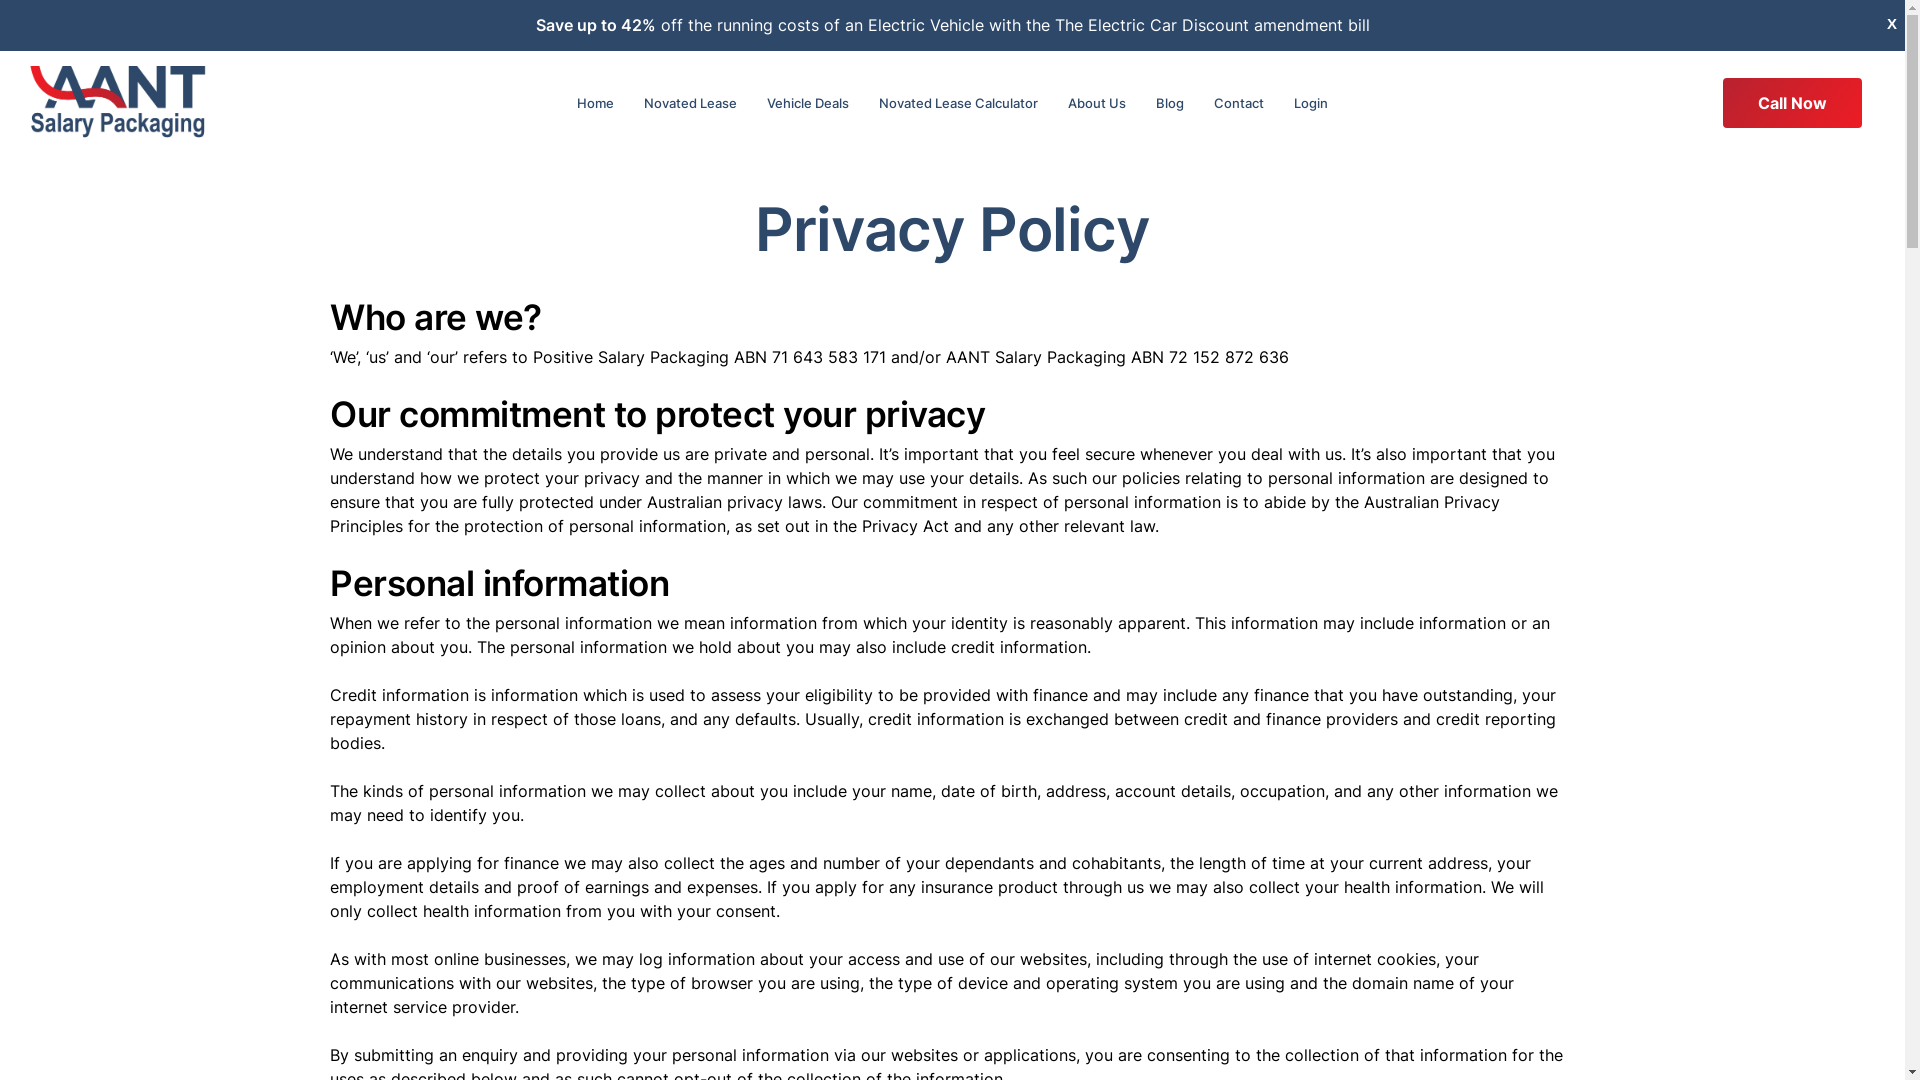 The height and width of the screenshot is (1080, 1920). I want to click on Novated Lease Calculator, so click(958, 103).